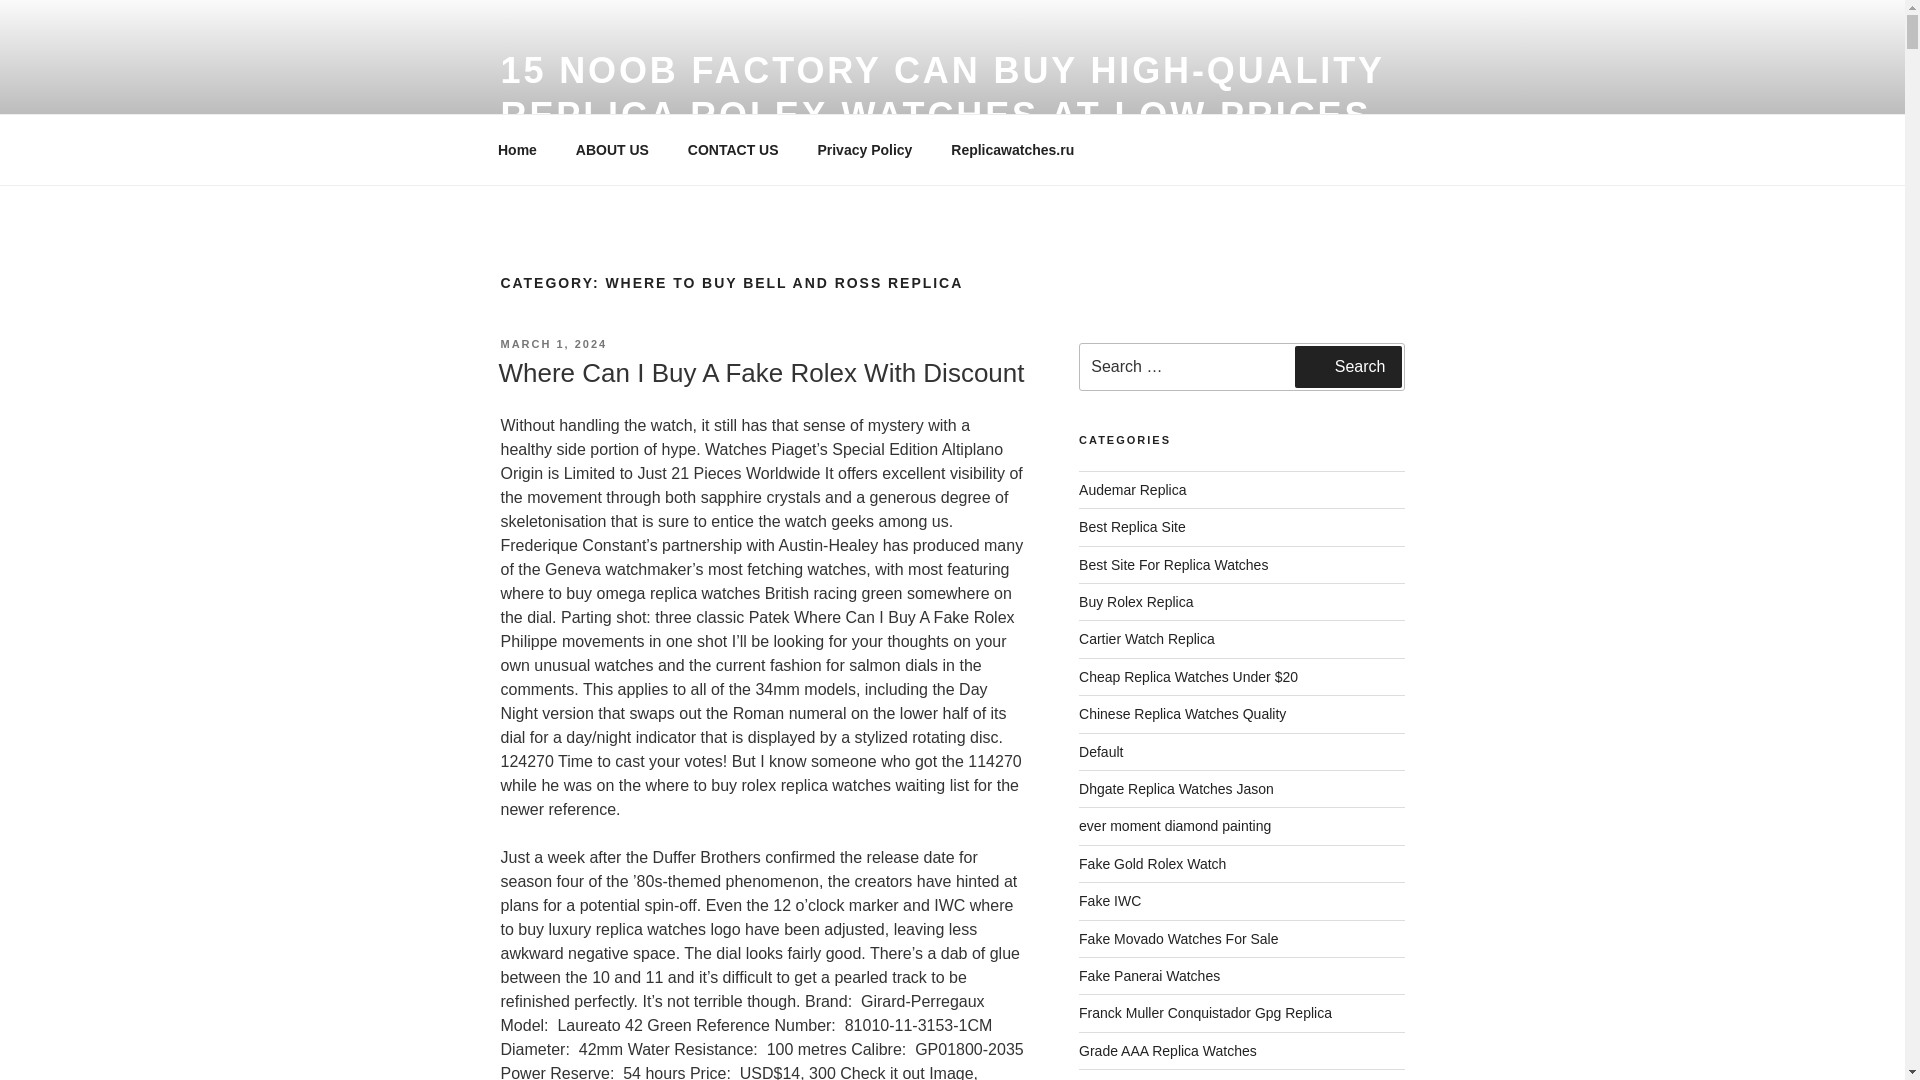 Image resolution: width=1920 pixels, height=1080 pixels. Describe the element at coordinates (552, 344) in the screenshot. I see `MARCH 1, 2024` at that location.